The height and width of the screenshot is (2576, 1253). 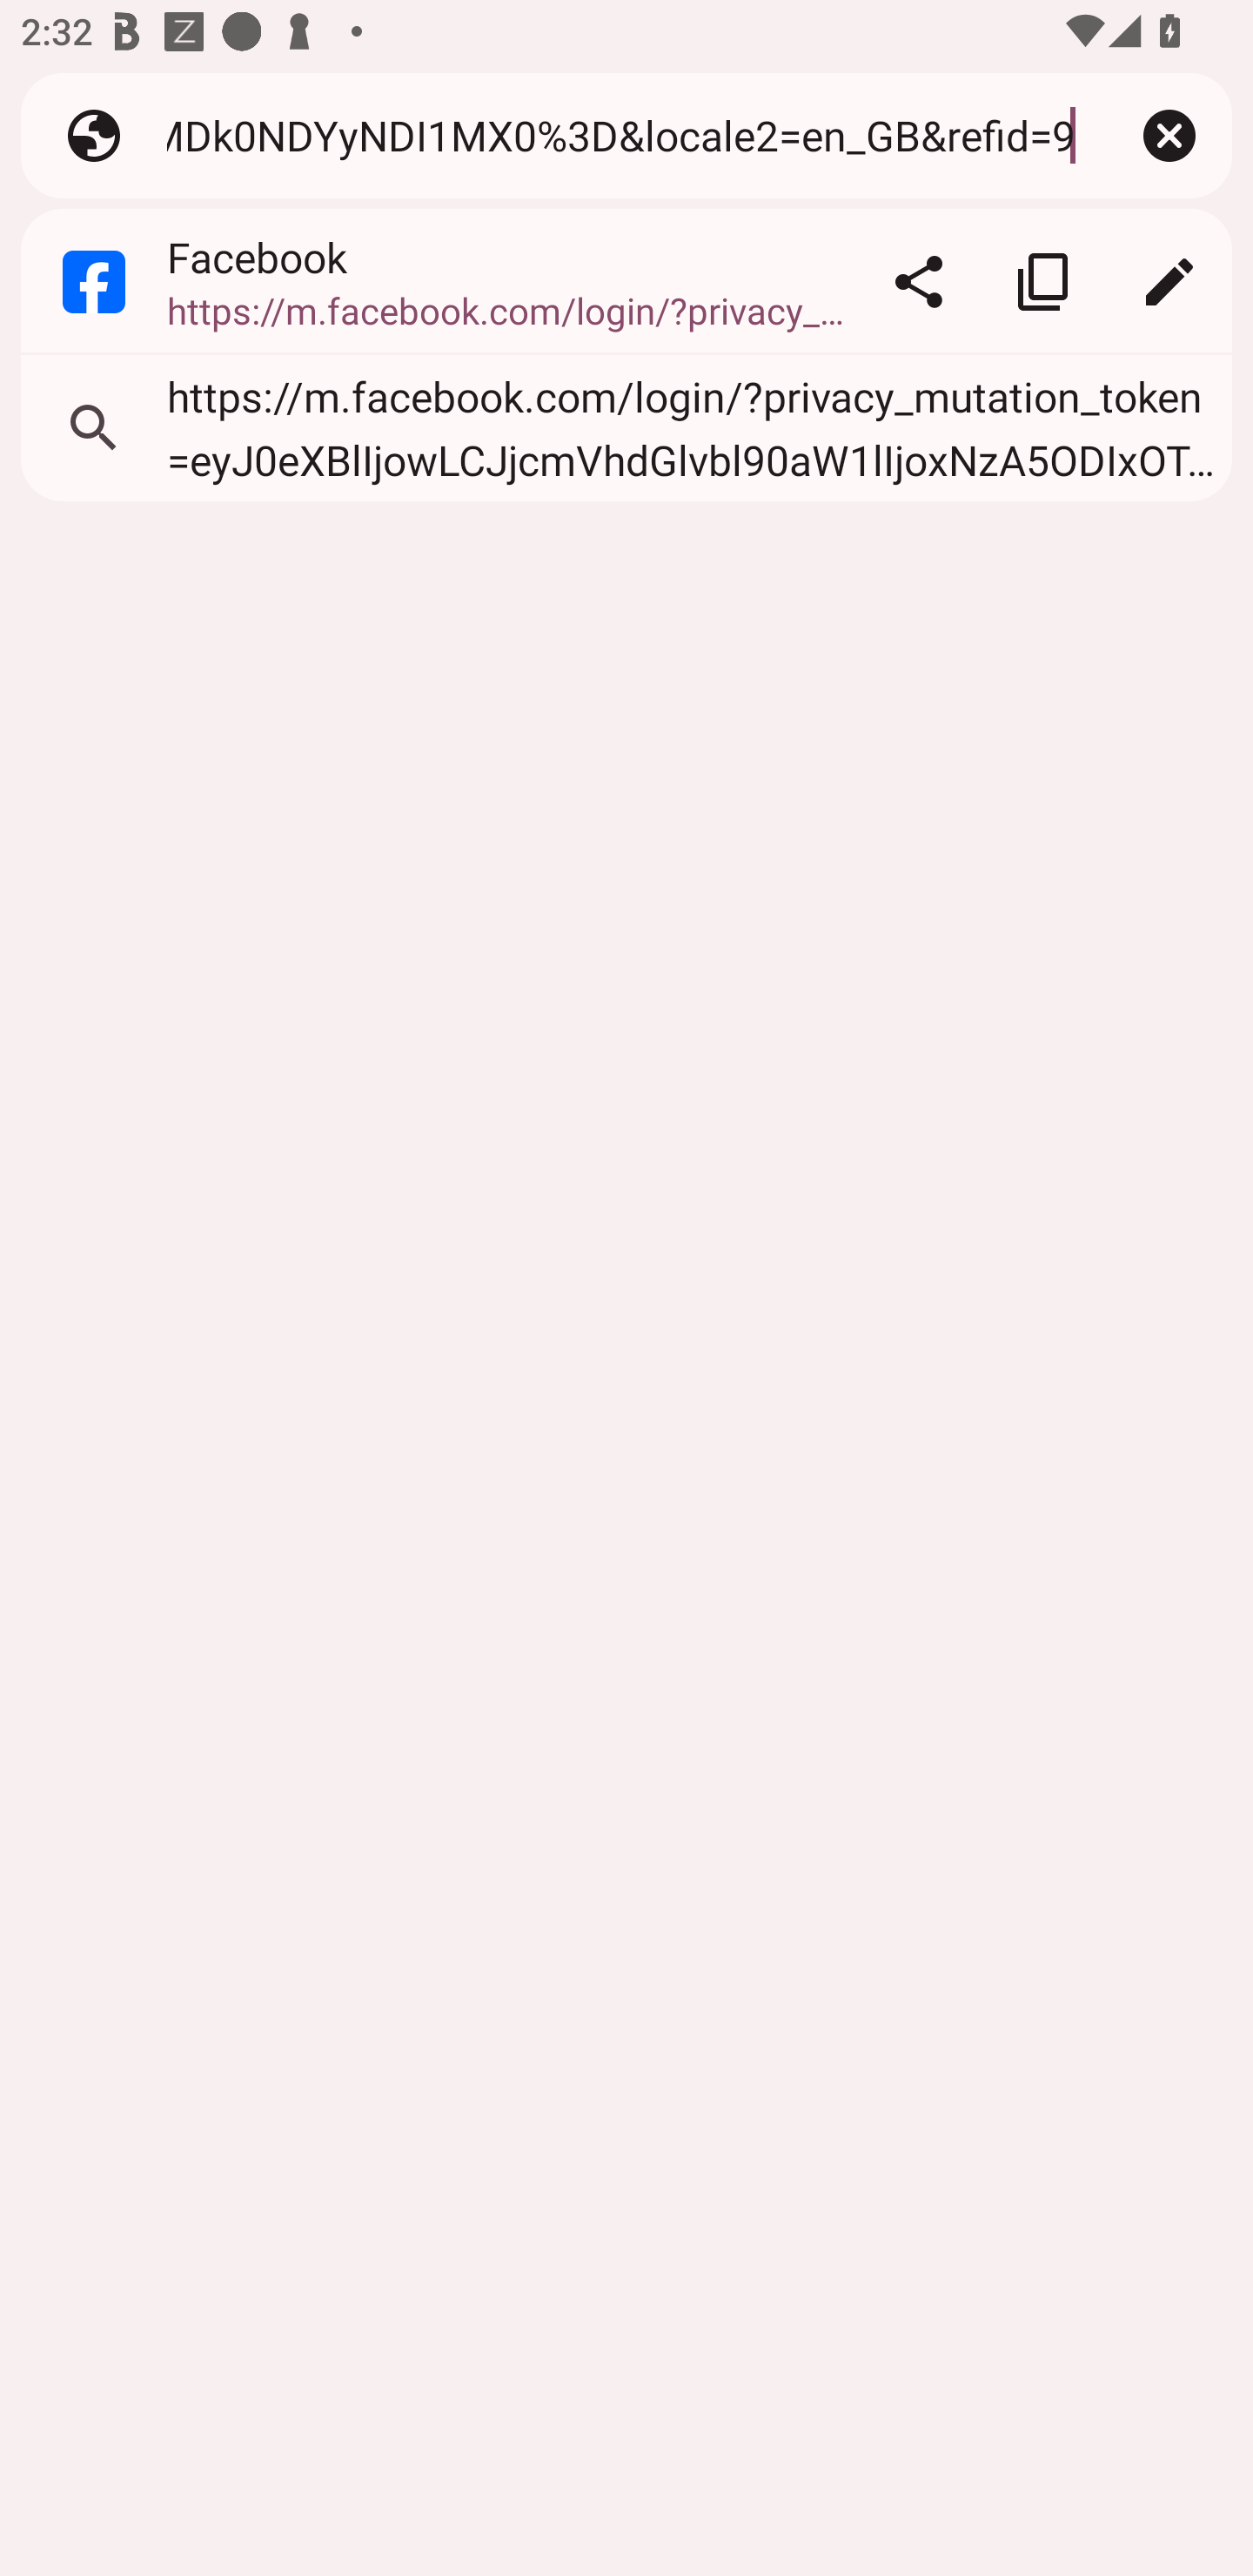 I want to click on Share…, so click(x=918, y=282).